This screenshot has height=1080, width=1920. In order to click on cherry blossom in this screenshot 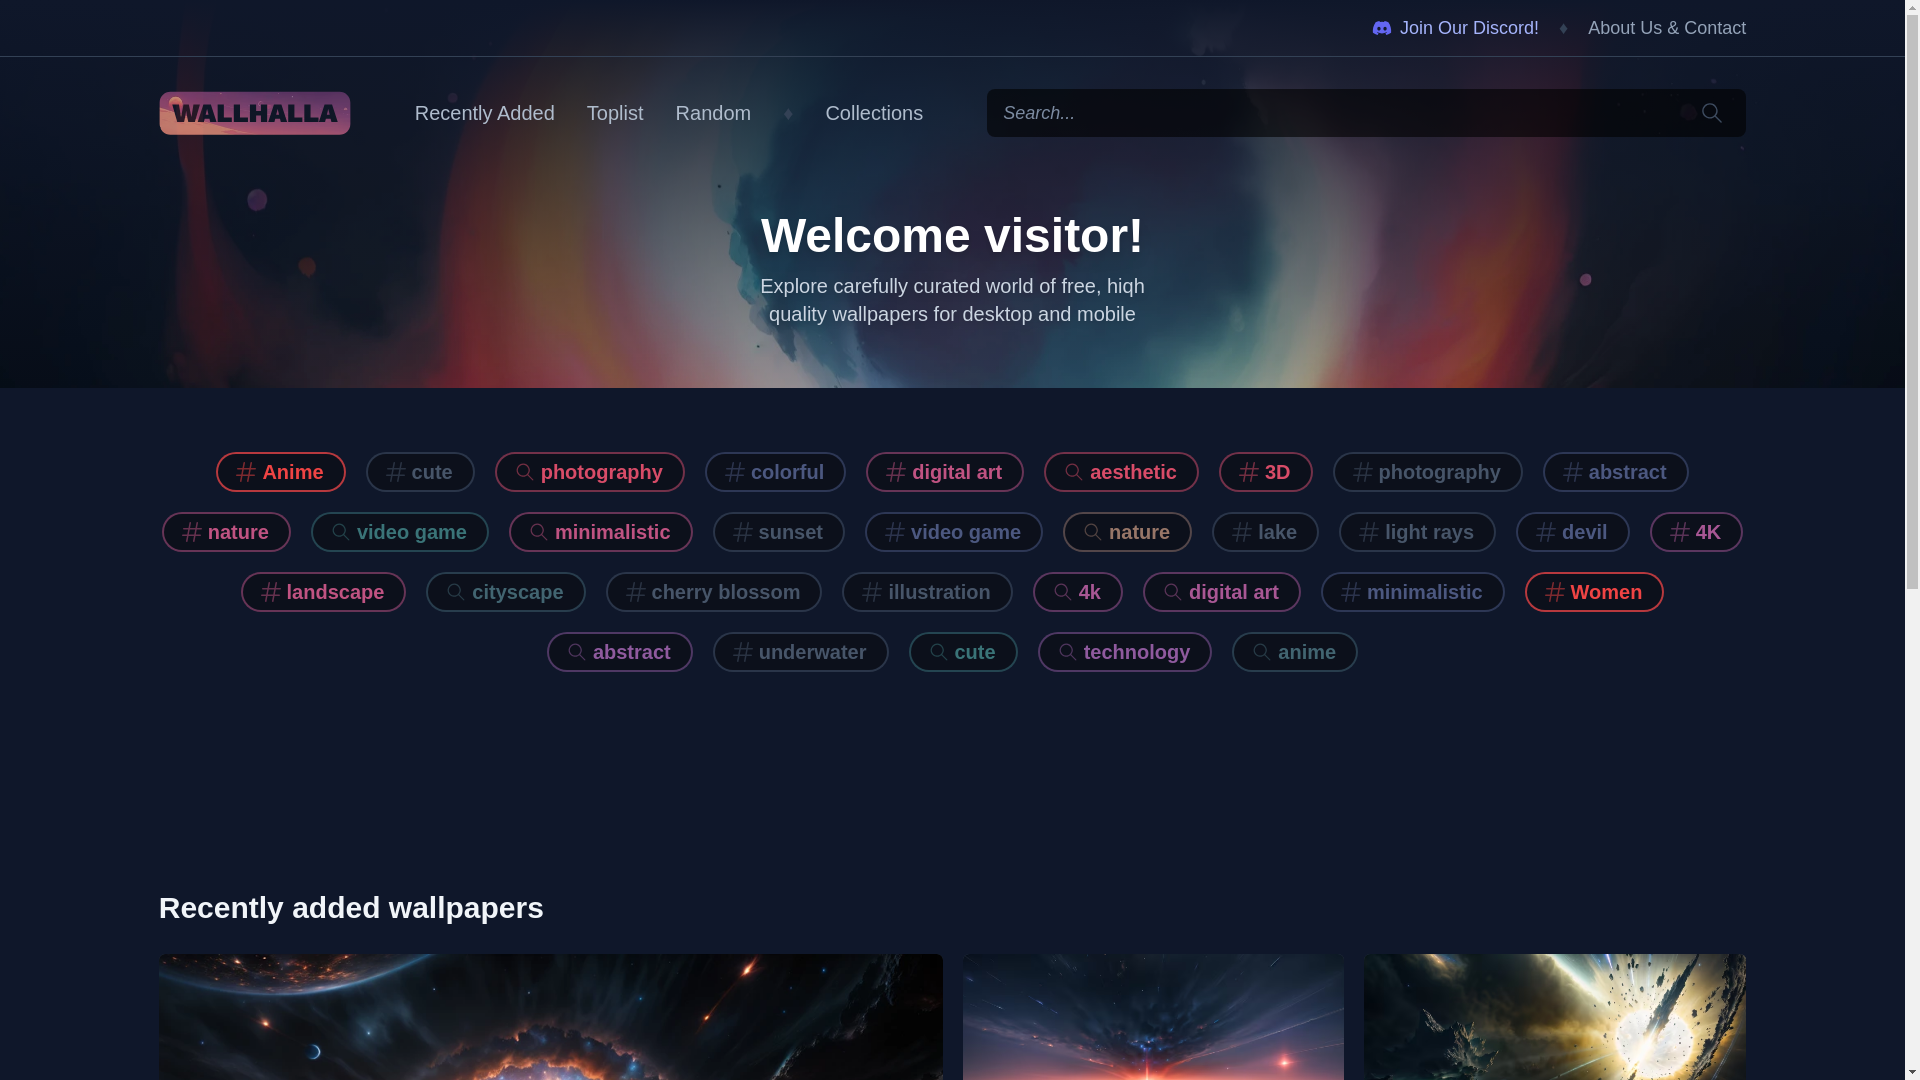, I will do `click(714, 592)`.